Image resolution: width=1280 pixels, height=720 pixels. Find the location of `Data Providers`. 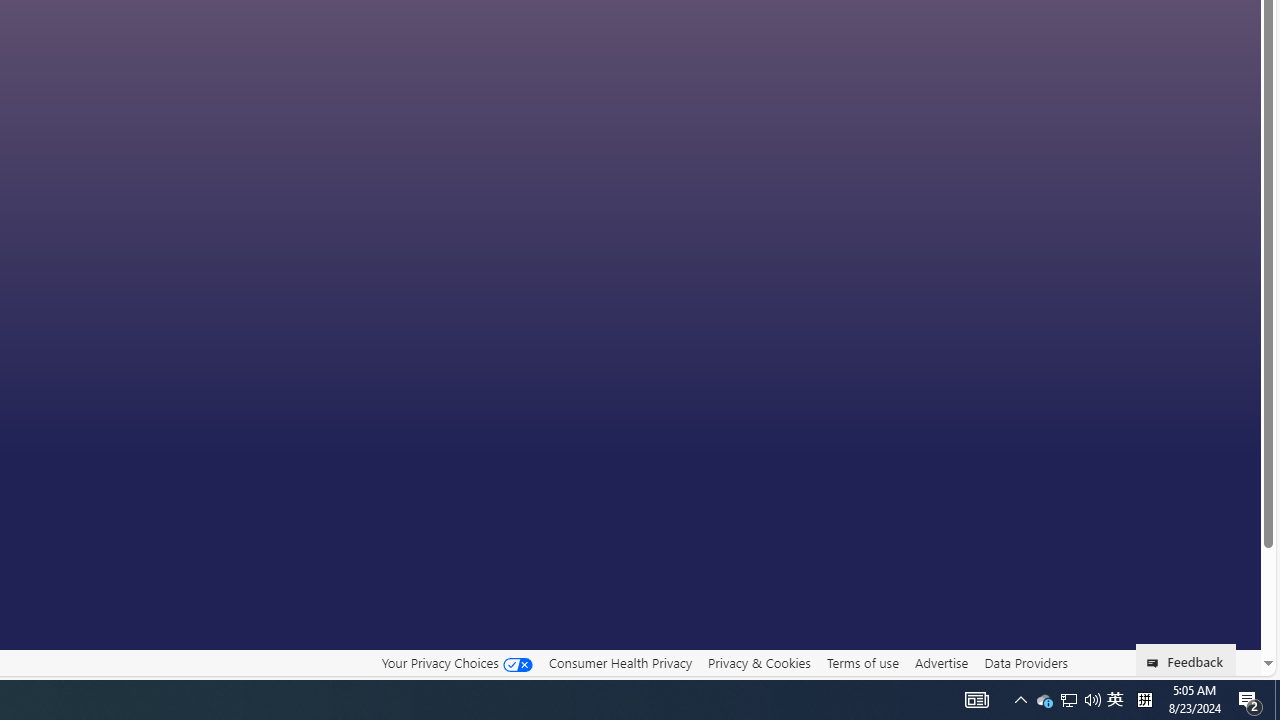

Data Providers is located at coordinates (1026, 662).